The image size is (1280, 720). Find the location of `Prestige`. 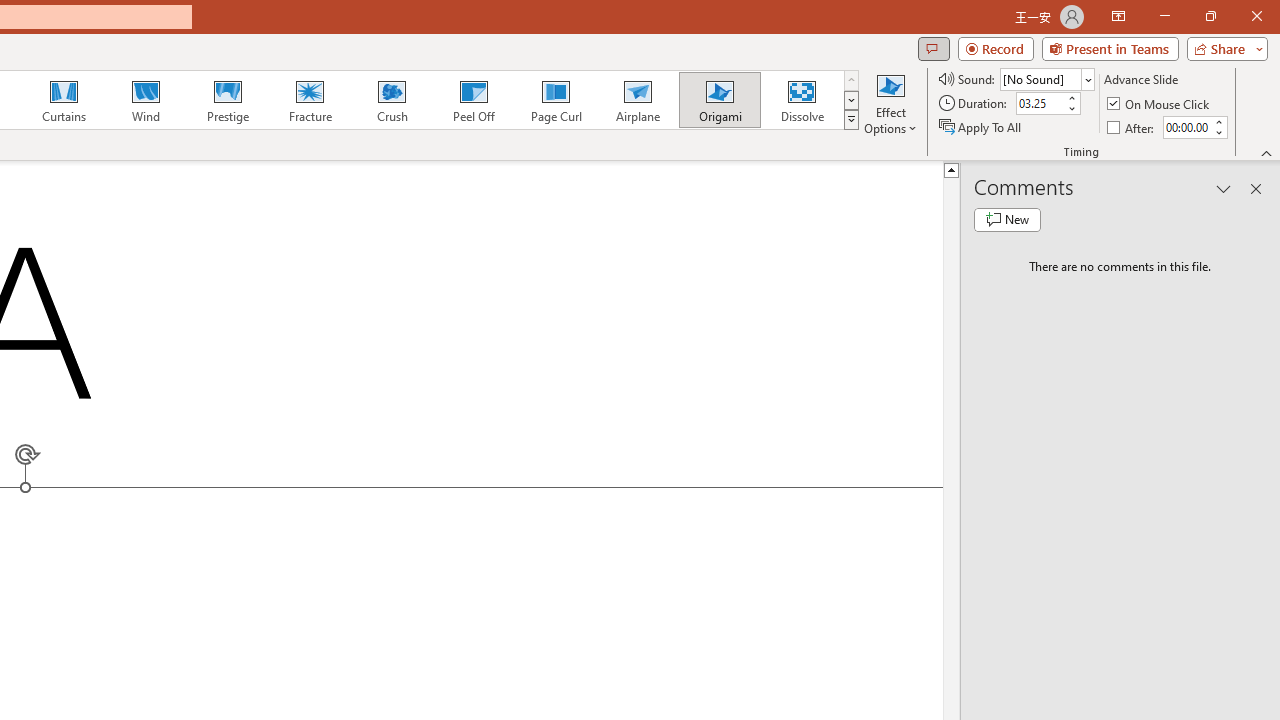

Prestige is located at coordinates (227, 100).